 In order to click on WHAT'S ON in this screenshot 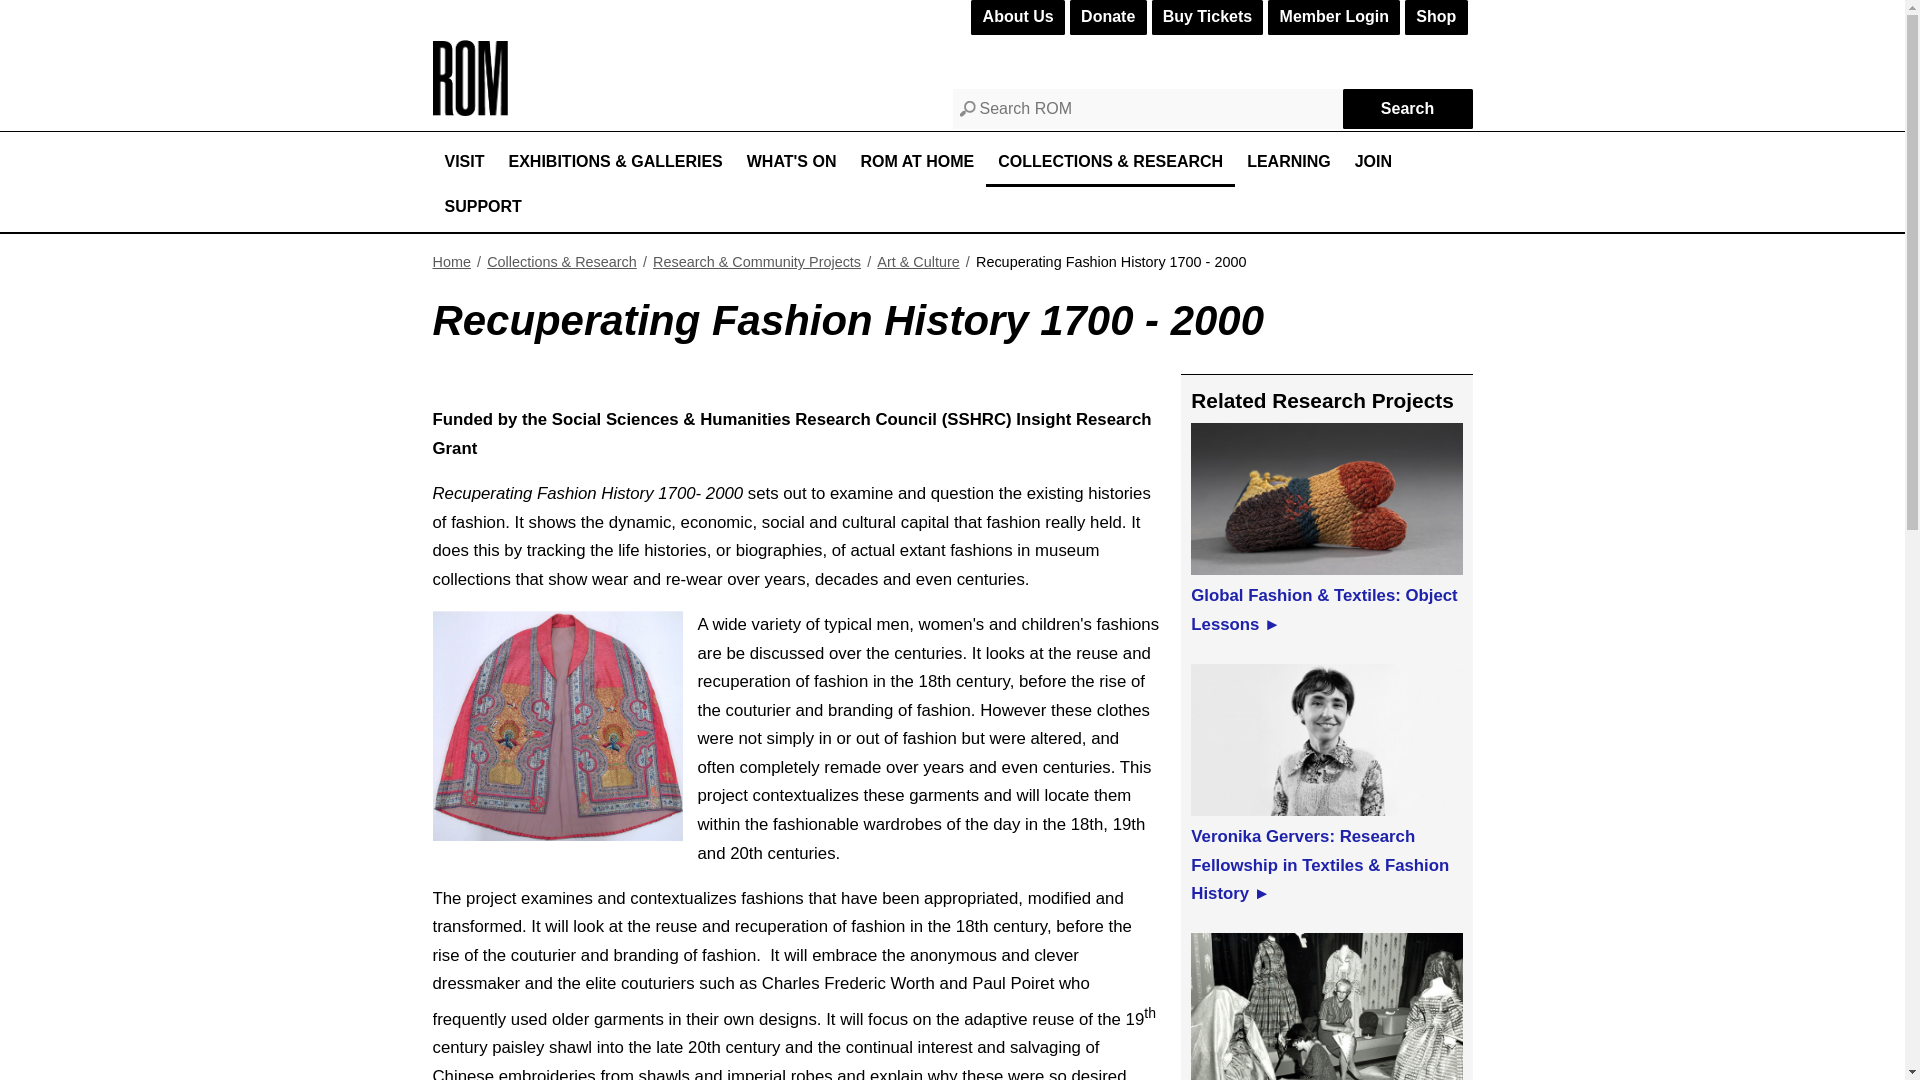, I will do `click(792, 164)`.